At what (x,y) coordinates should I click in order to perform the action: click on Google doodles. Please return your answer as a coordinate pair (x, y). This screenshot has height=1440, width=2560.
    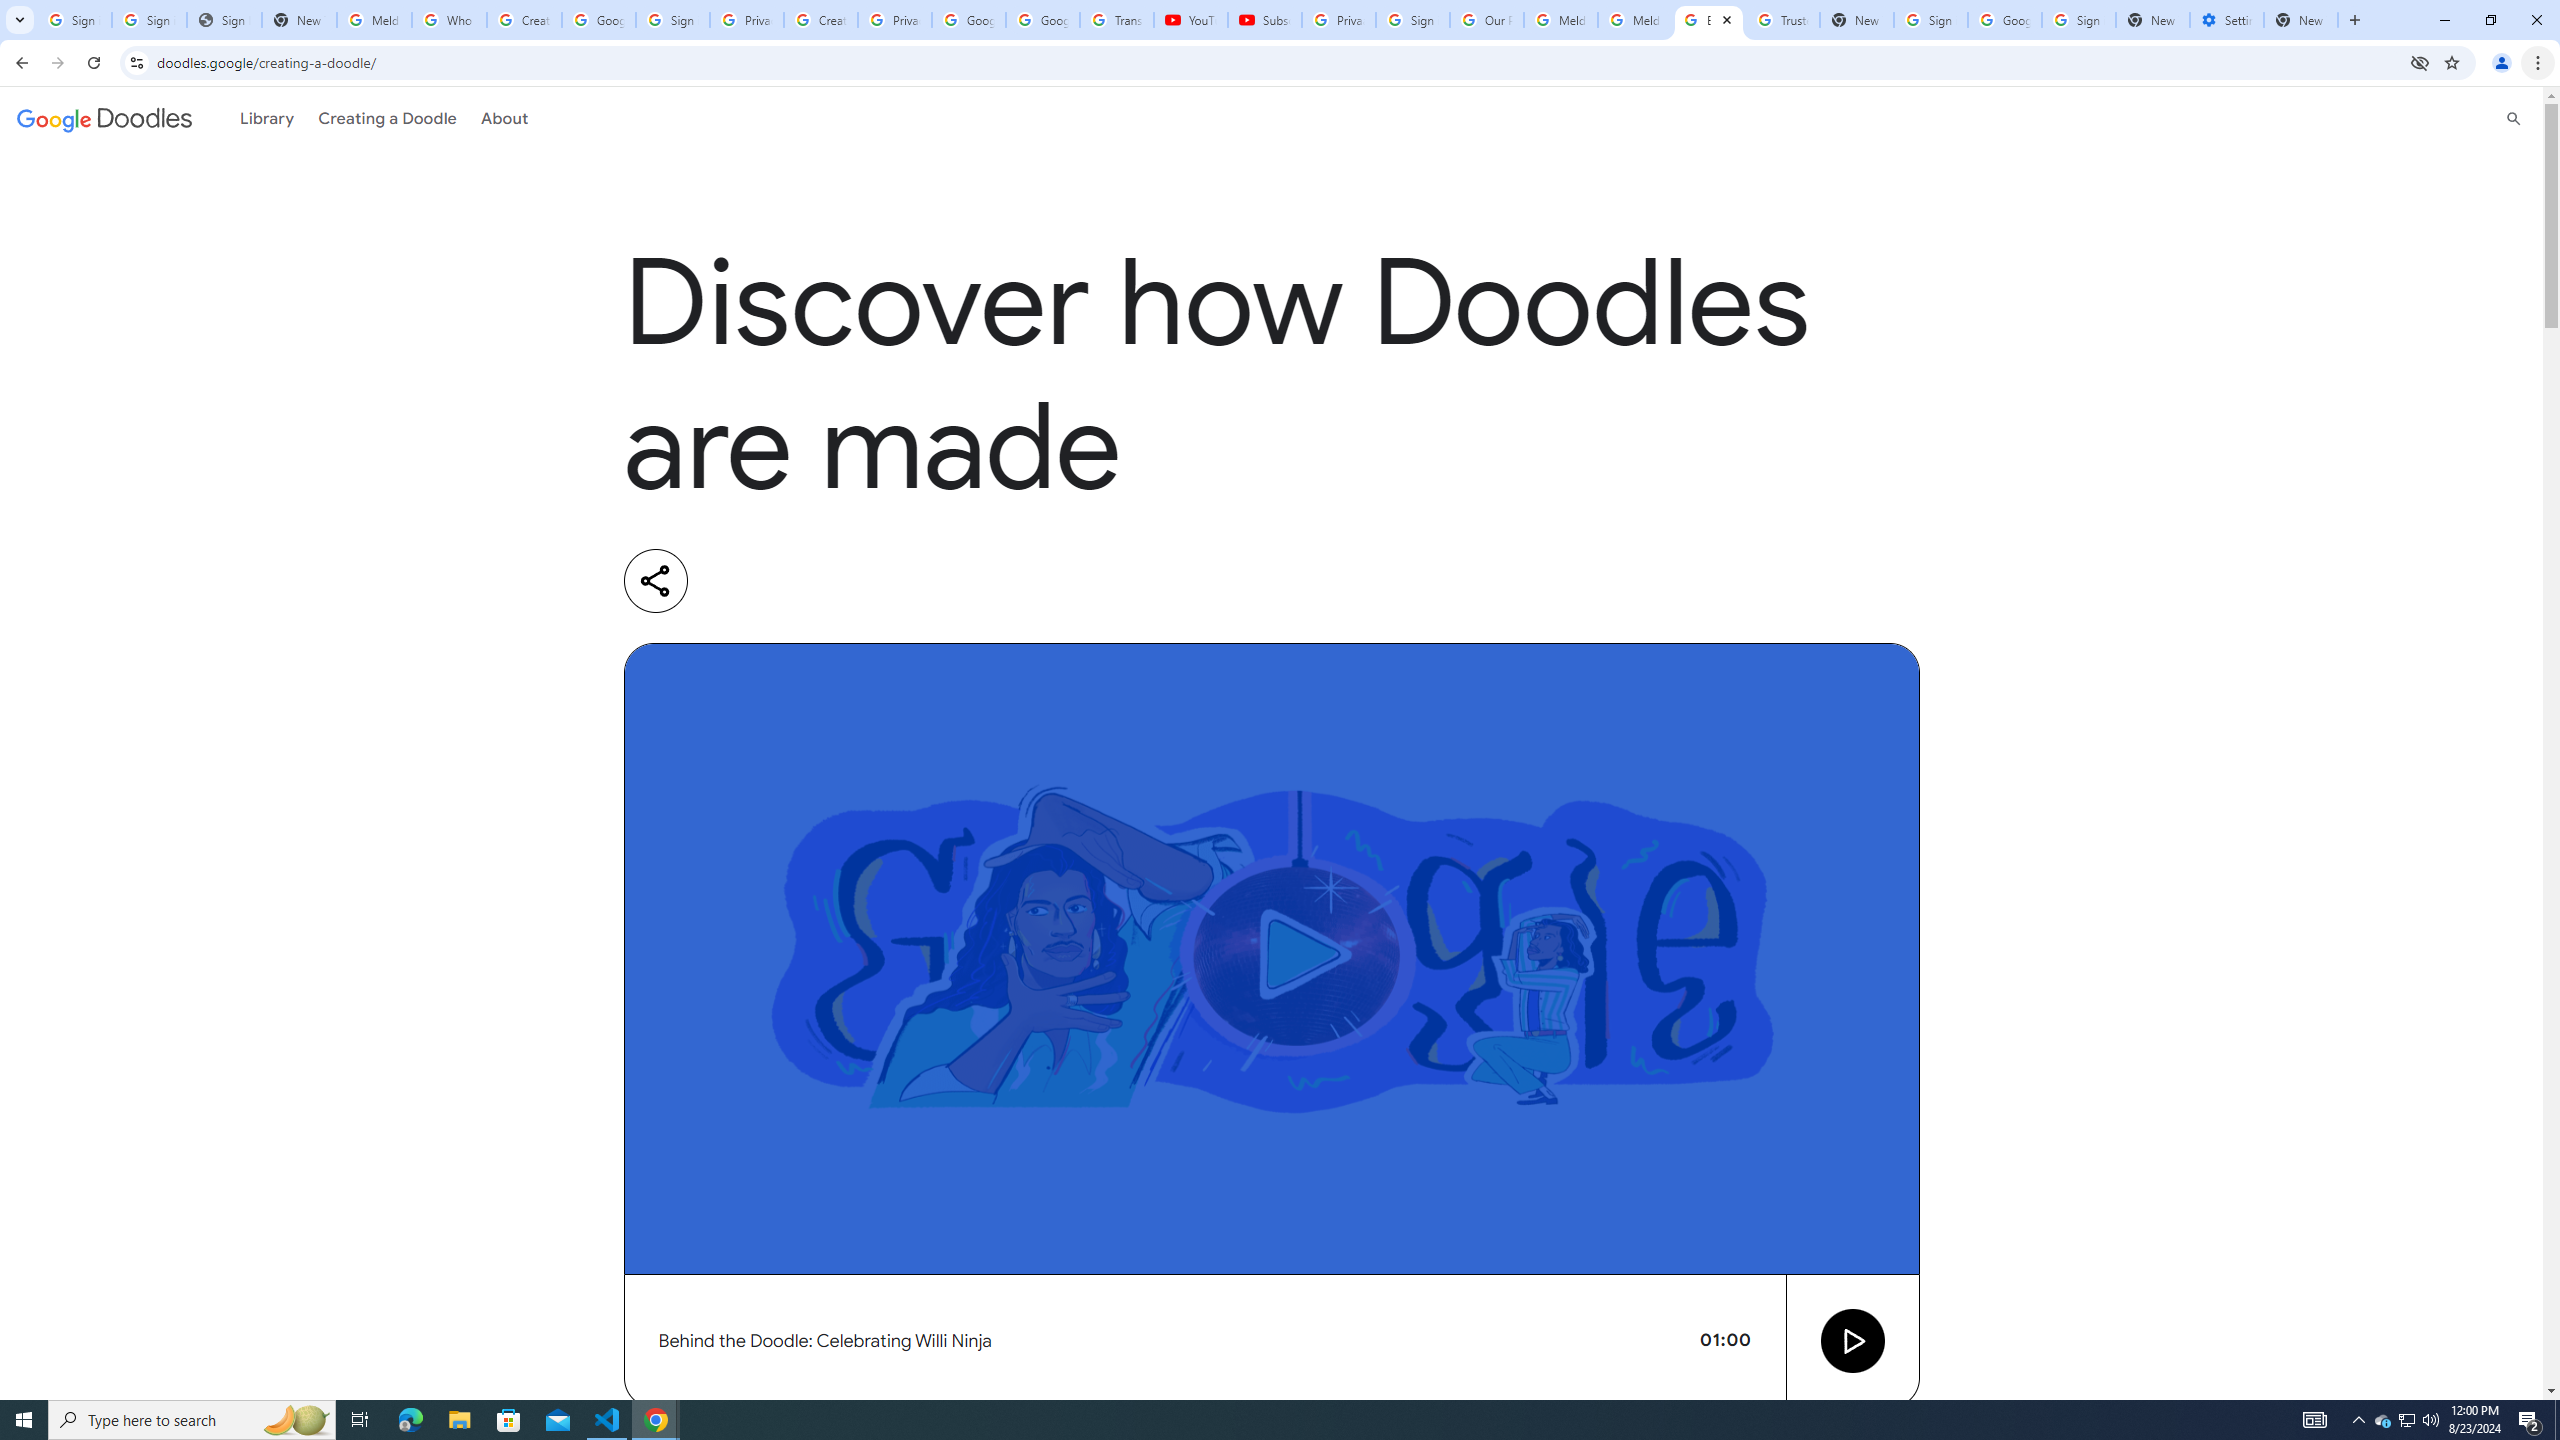
    Looking at the image, I should click on (104, 118).